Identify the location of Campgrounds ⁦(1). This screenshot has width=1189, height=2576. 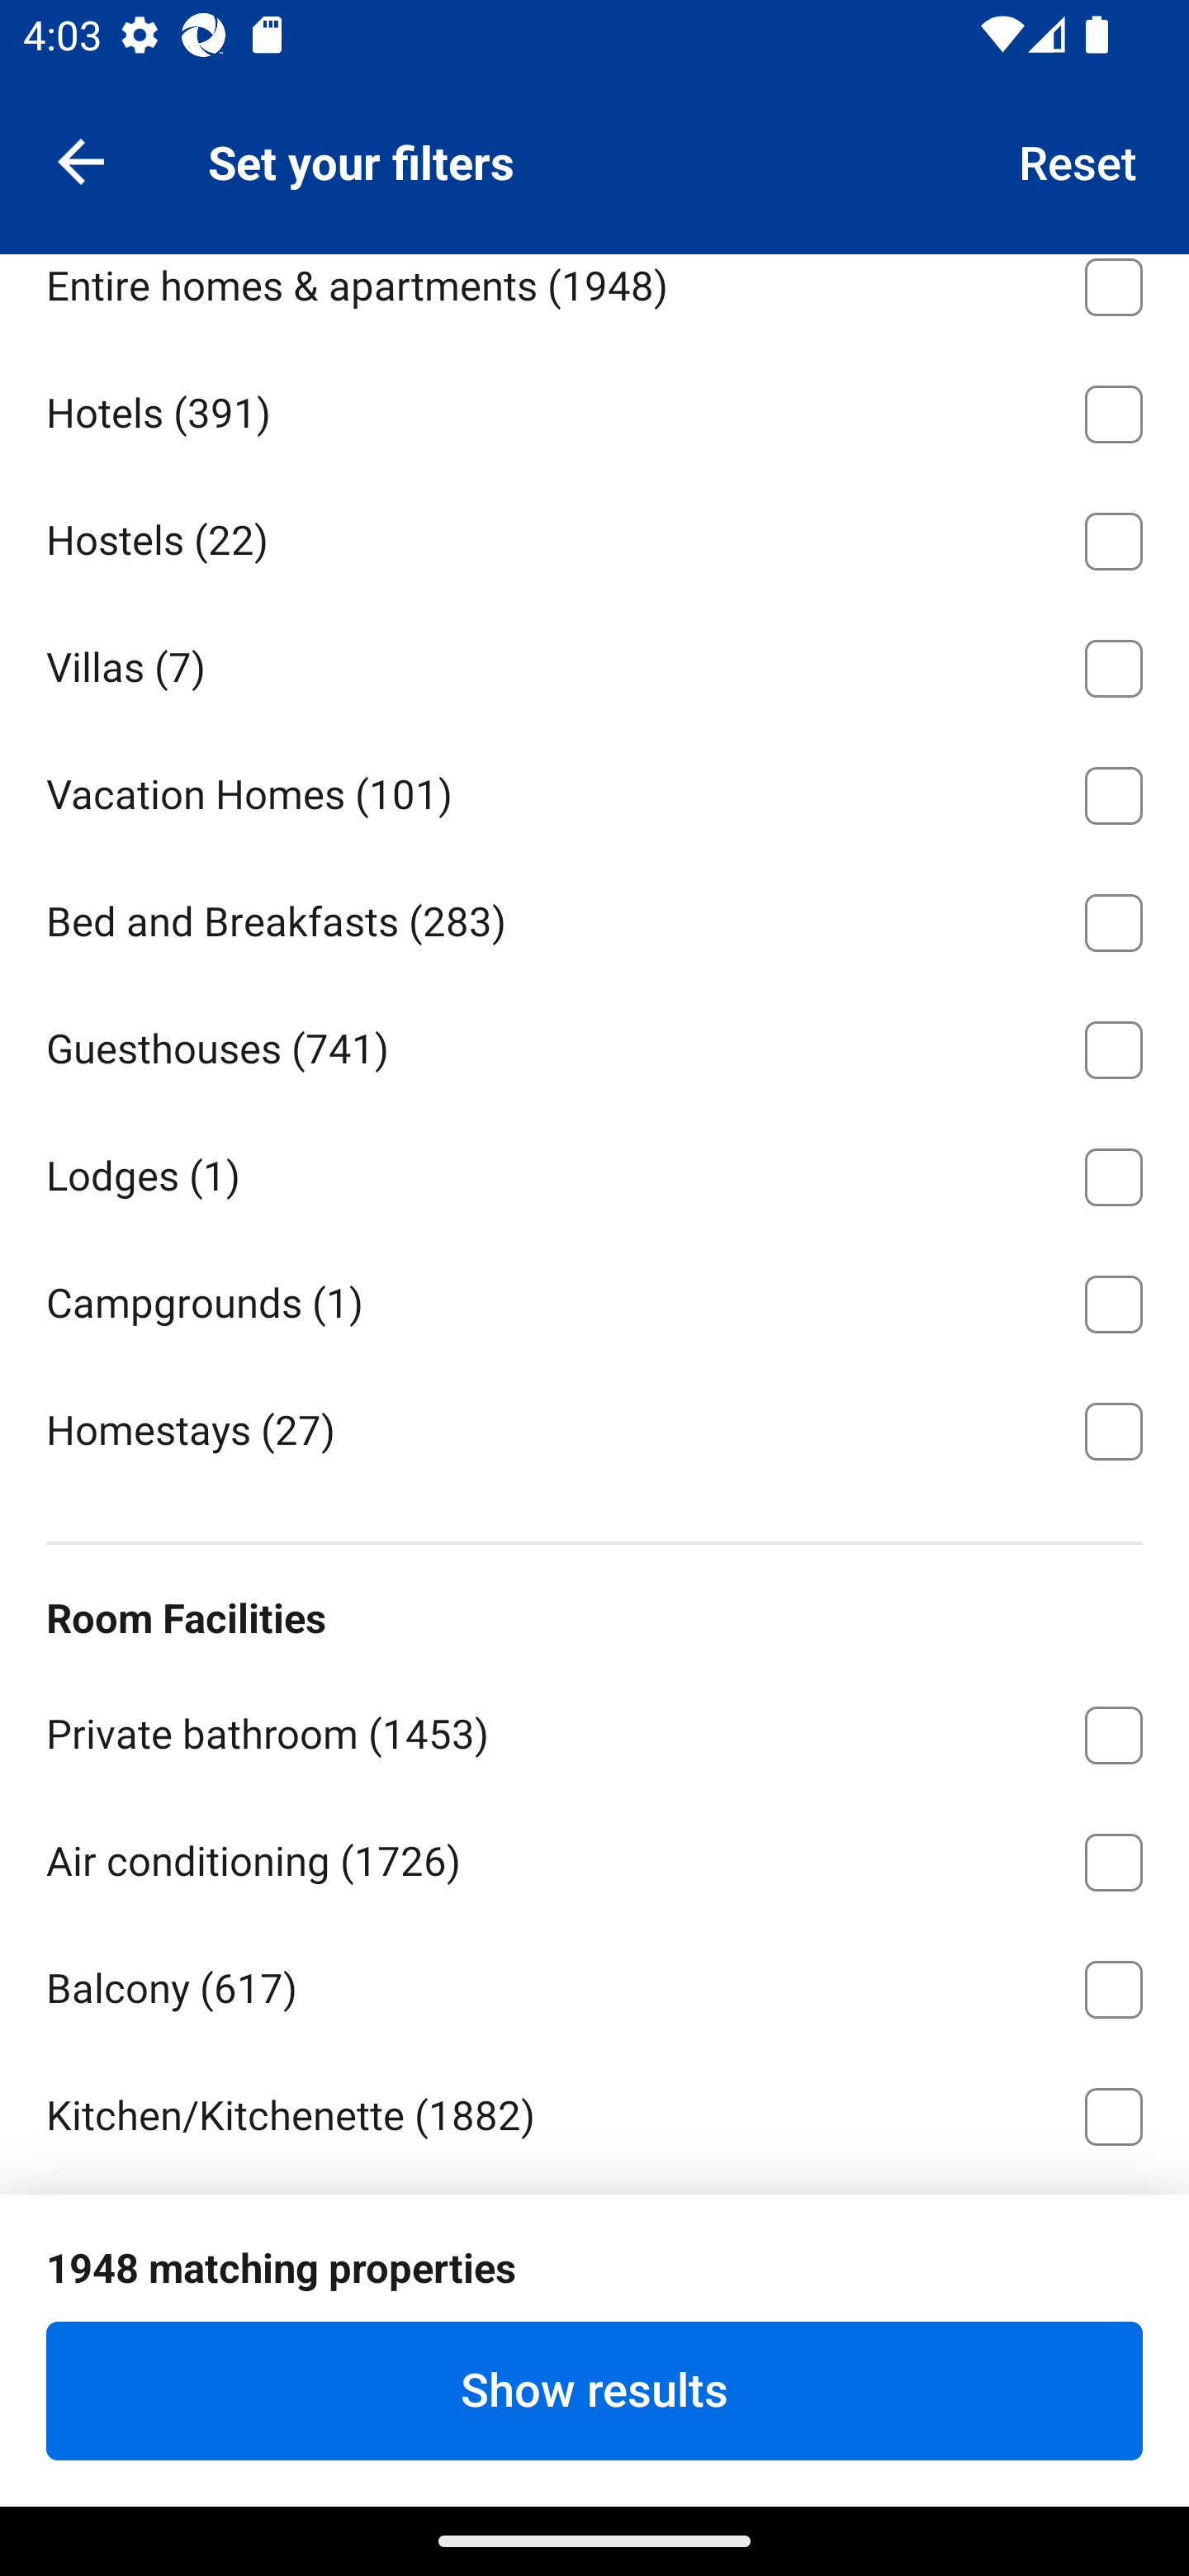
(594, 1298).